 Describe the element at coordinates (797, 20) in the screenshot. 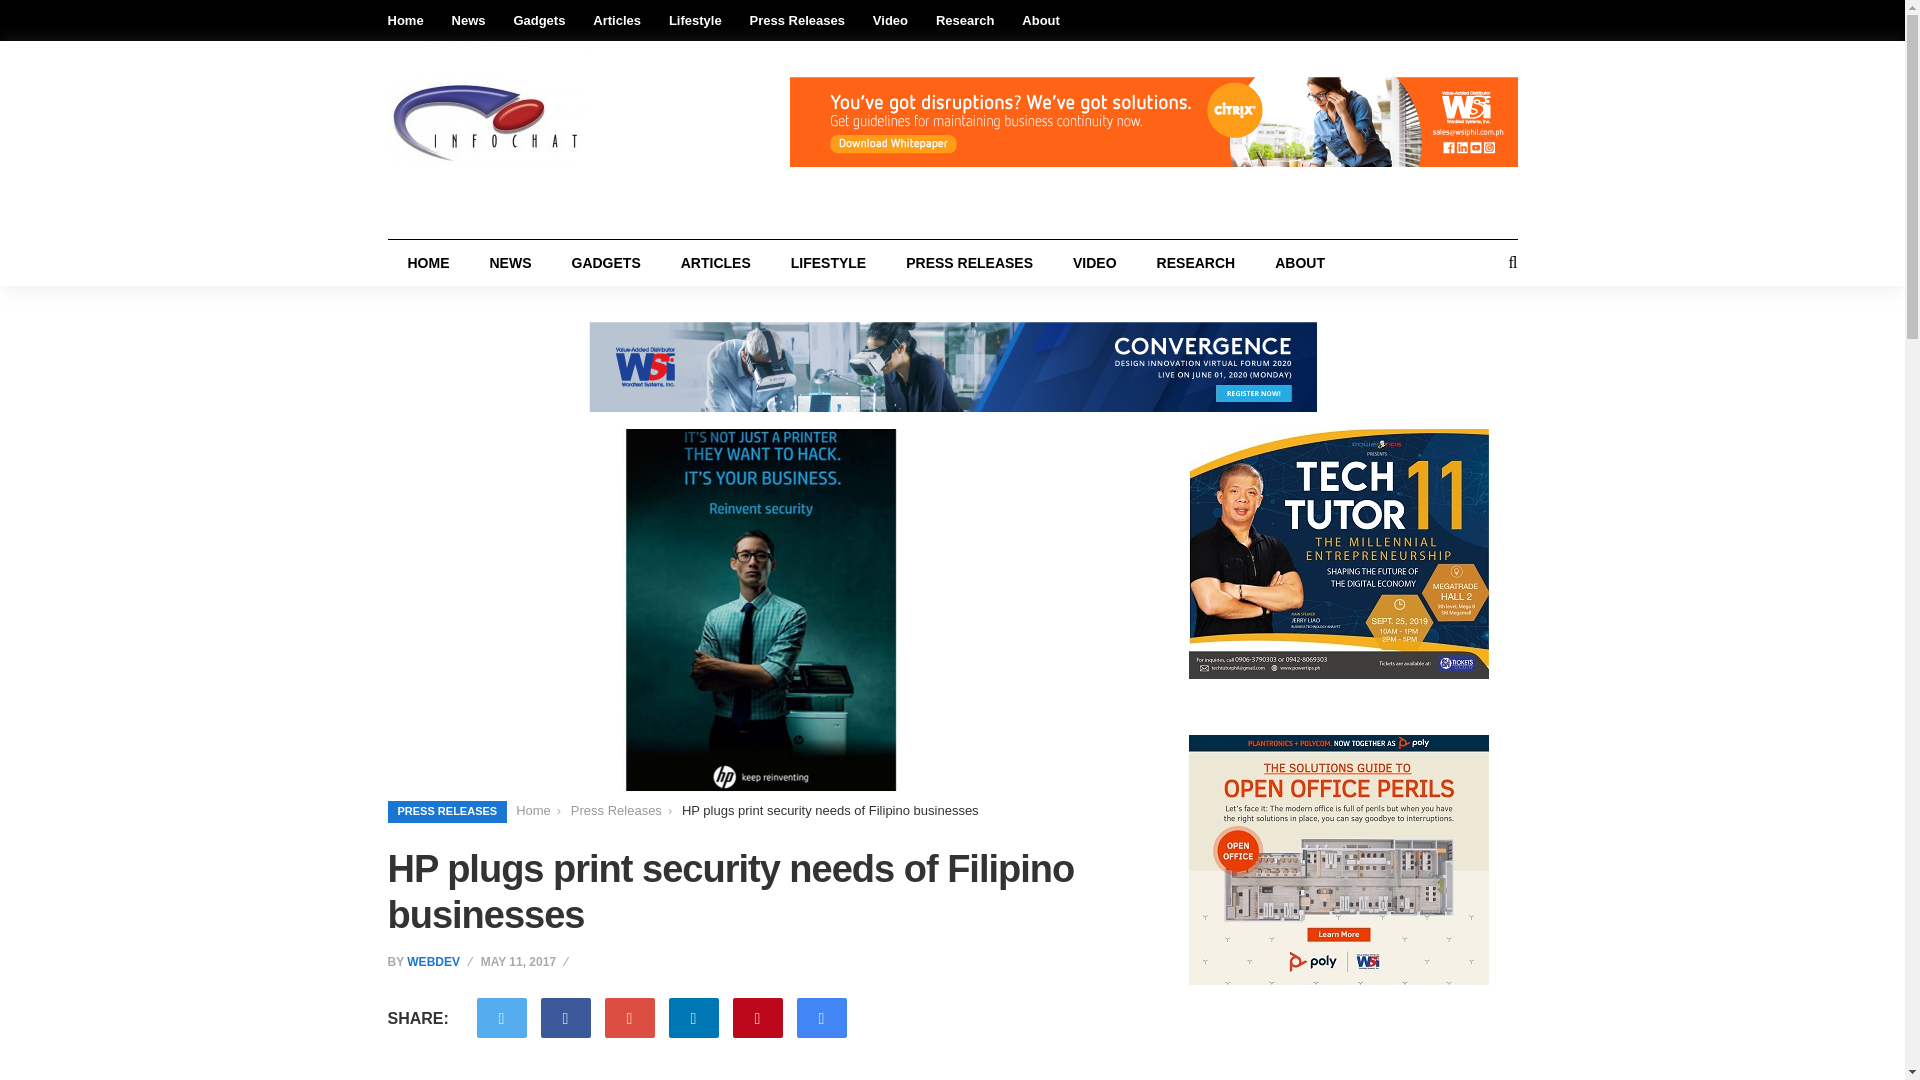

I see `Press Releases` at that location.